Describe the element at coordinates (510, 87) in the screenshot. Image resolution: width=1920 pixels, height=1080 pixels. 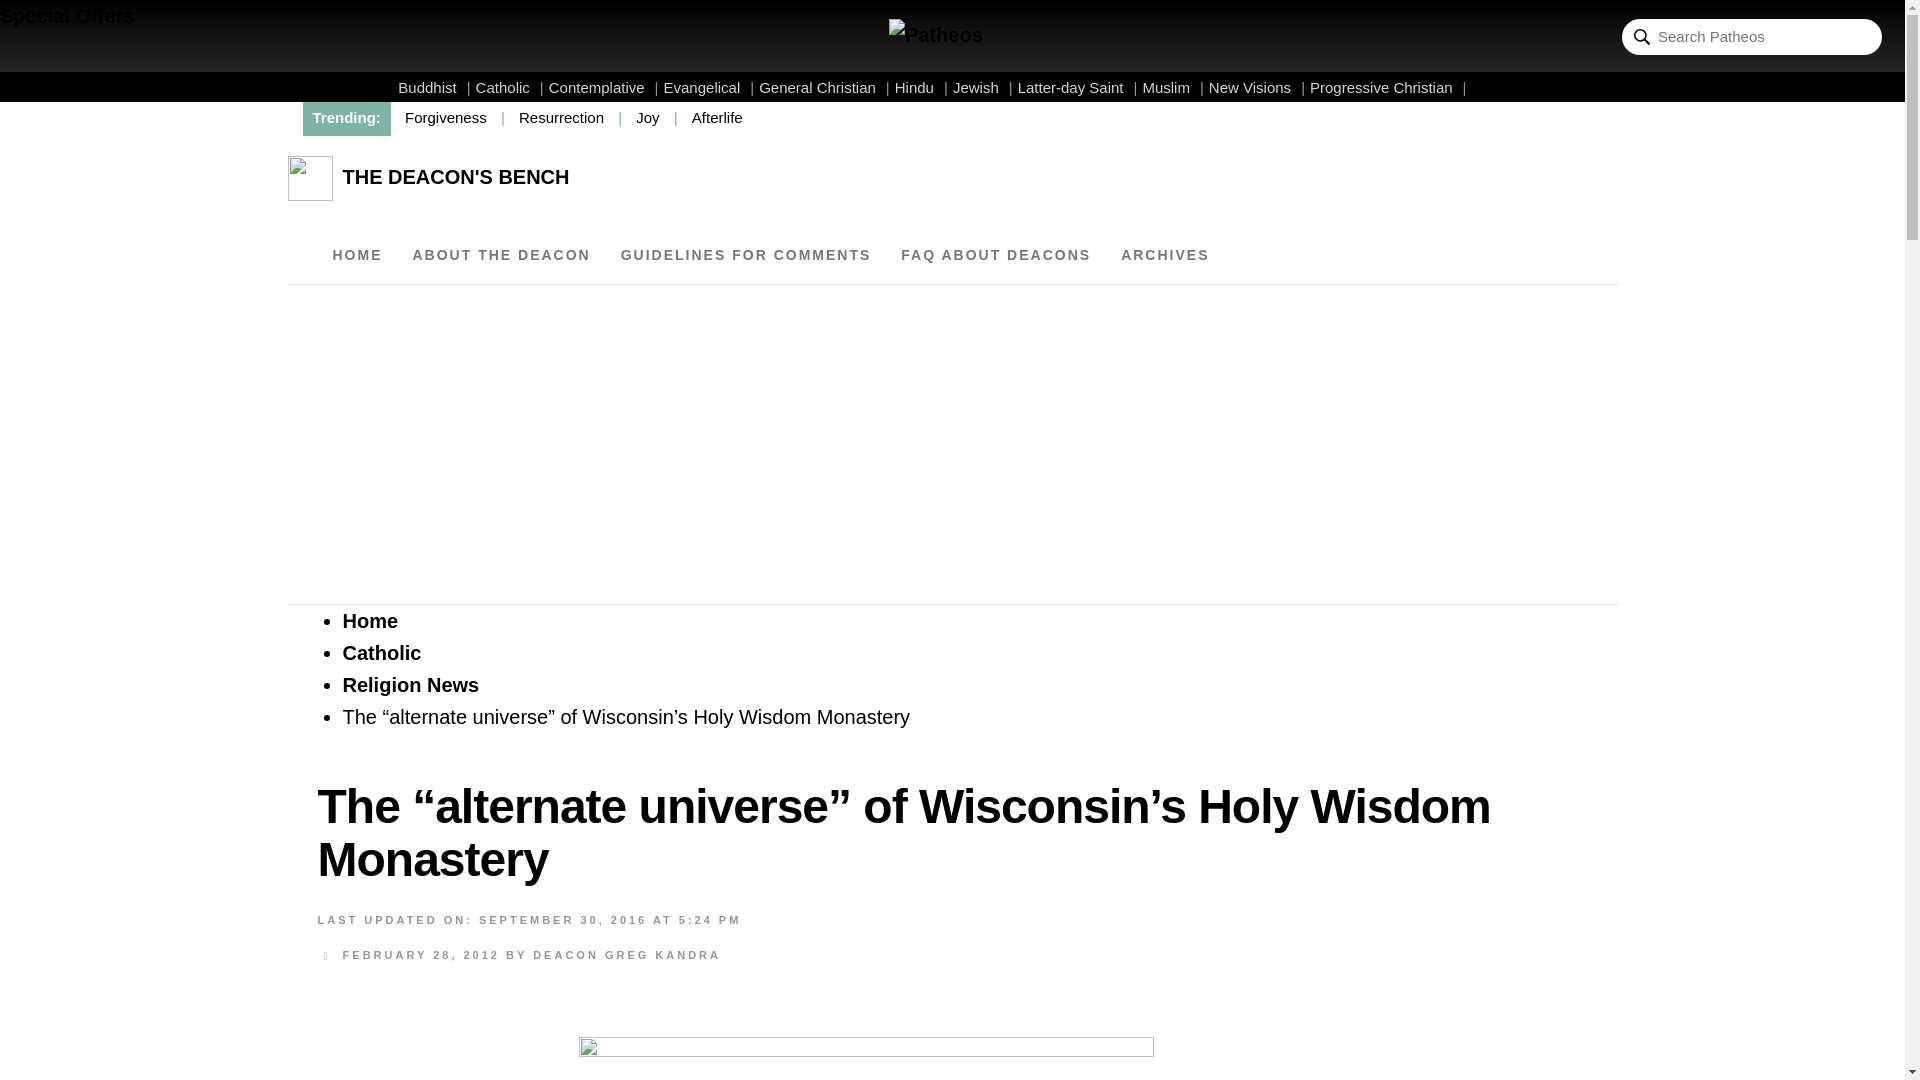
I see `Catholic` at that location.